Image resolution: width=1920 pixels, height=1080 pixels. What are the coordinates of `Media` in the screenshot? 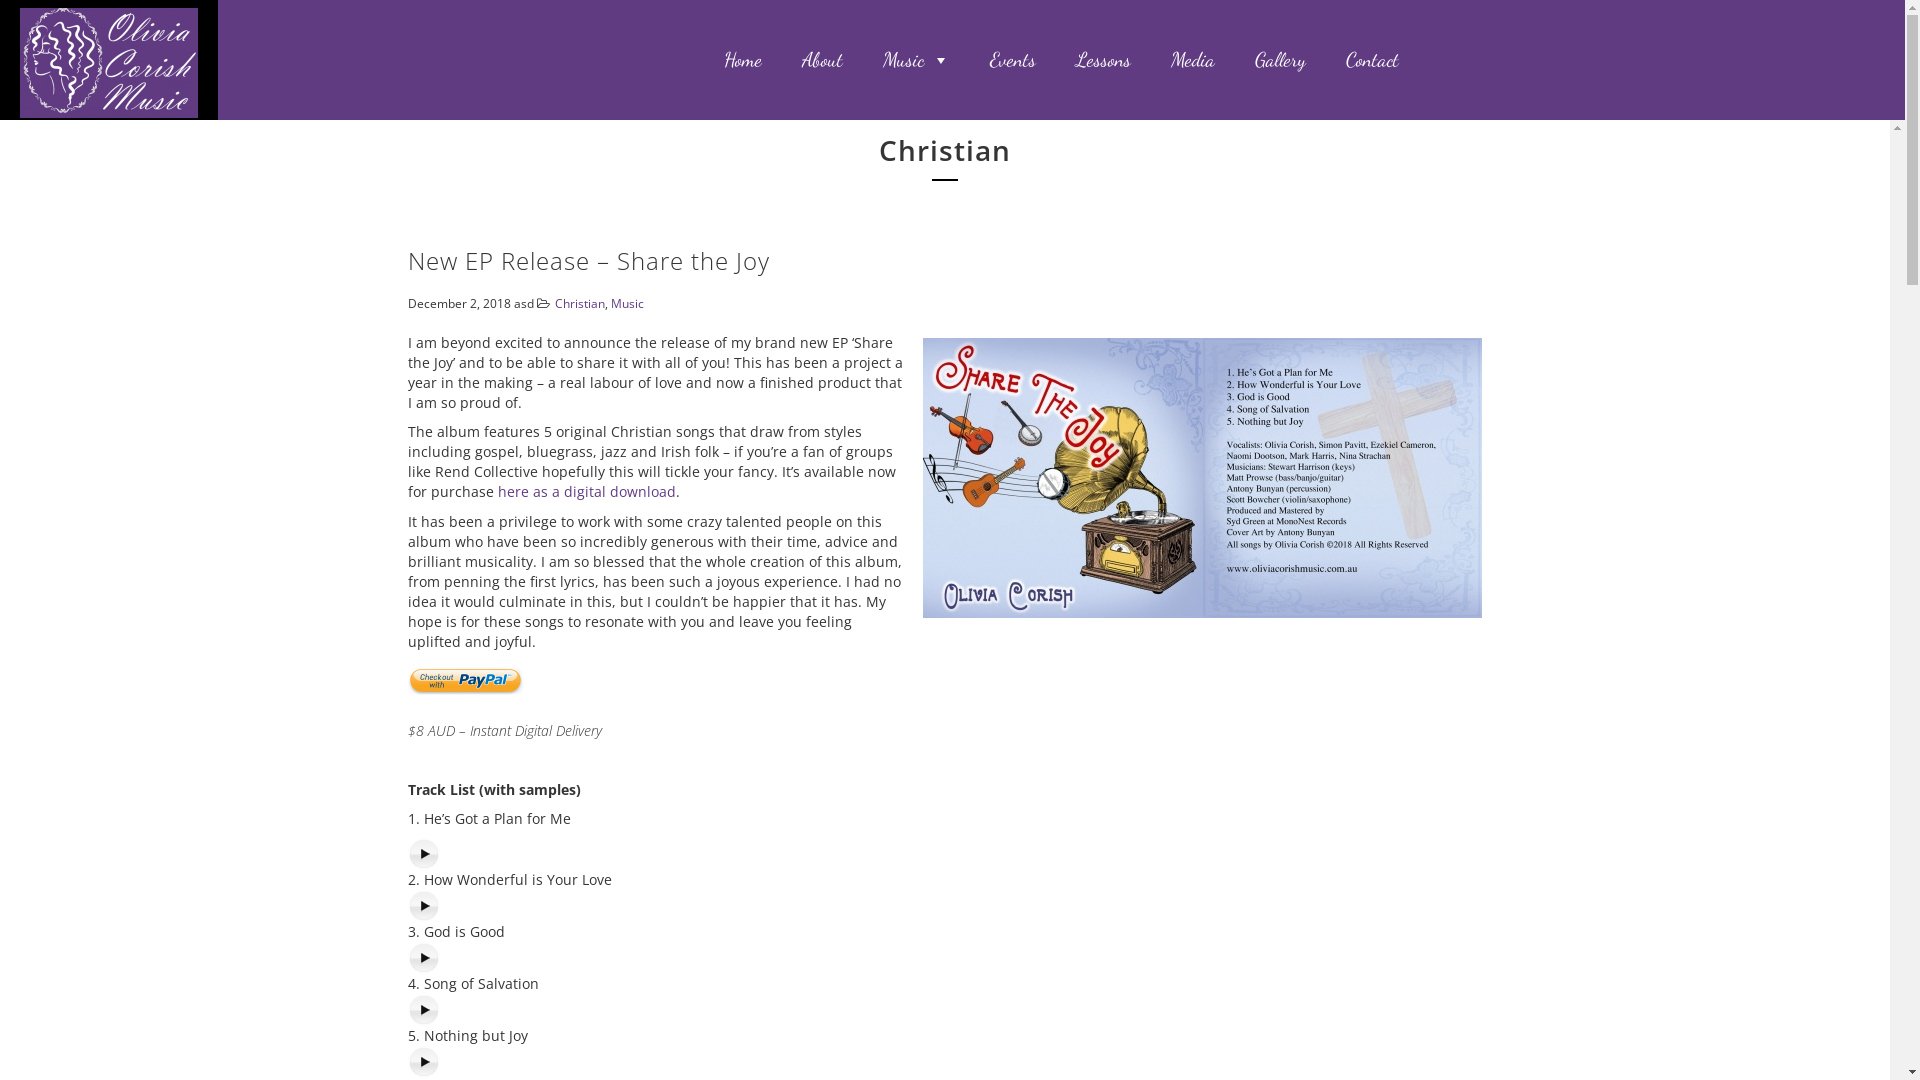 It's located at (1193, 60).